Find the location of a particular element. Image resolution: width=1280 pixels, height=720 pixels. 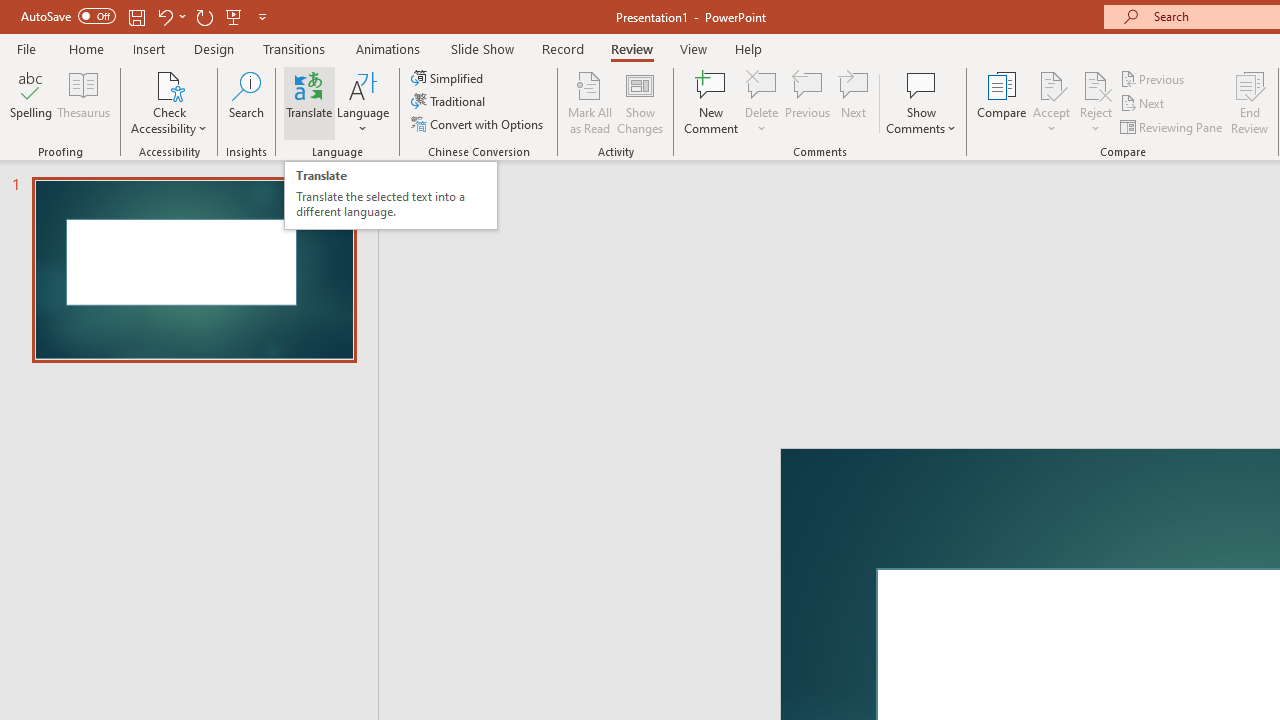

End Review is located at coordinates (1250, 102).